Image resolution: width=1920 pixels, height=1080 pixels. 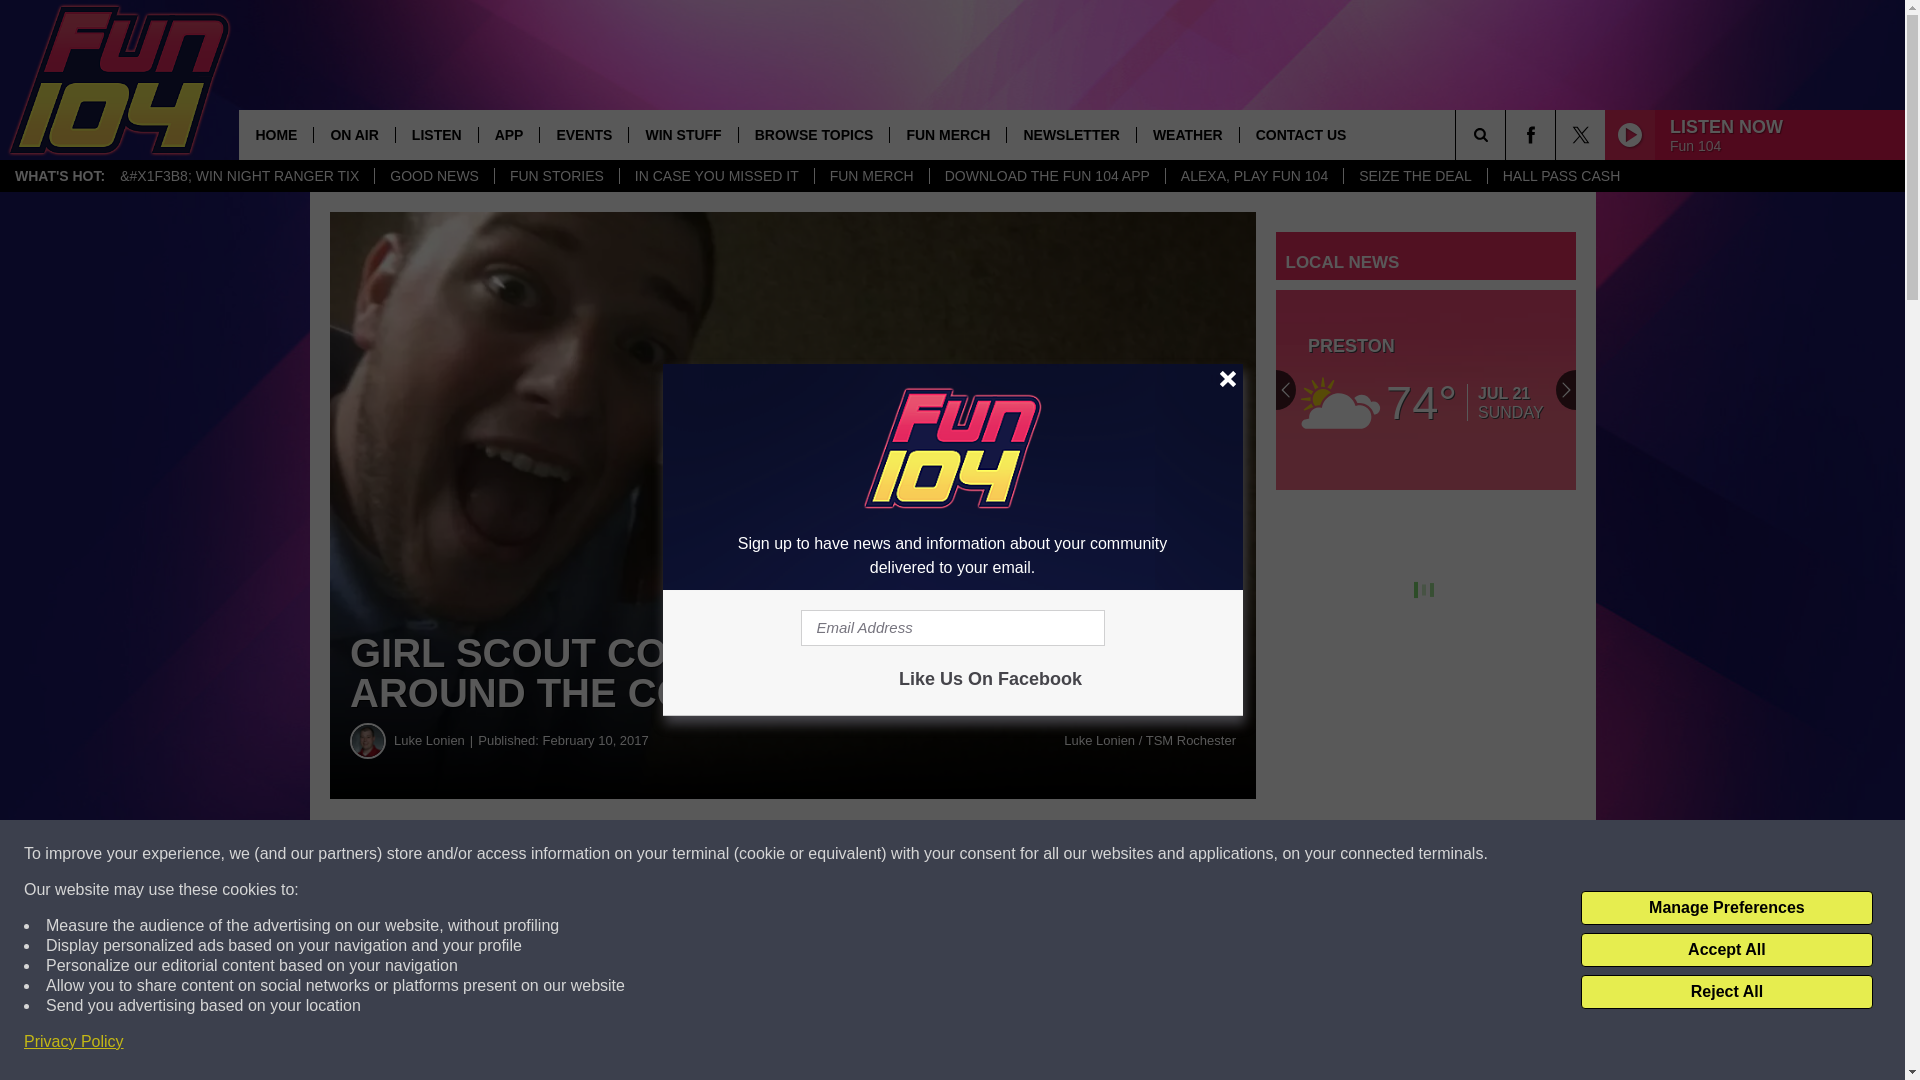 What do you see at coordinates (556, 176) in the screenshot?
I see `FUN STORIES` at bounding box center [556, 176].